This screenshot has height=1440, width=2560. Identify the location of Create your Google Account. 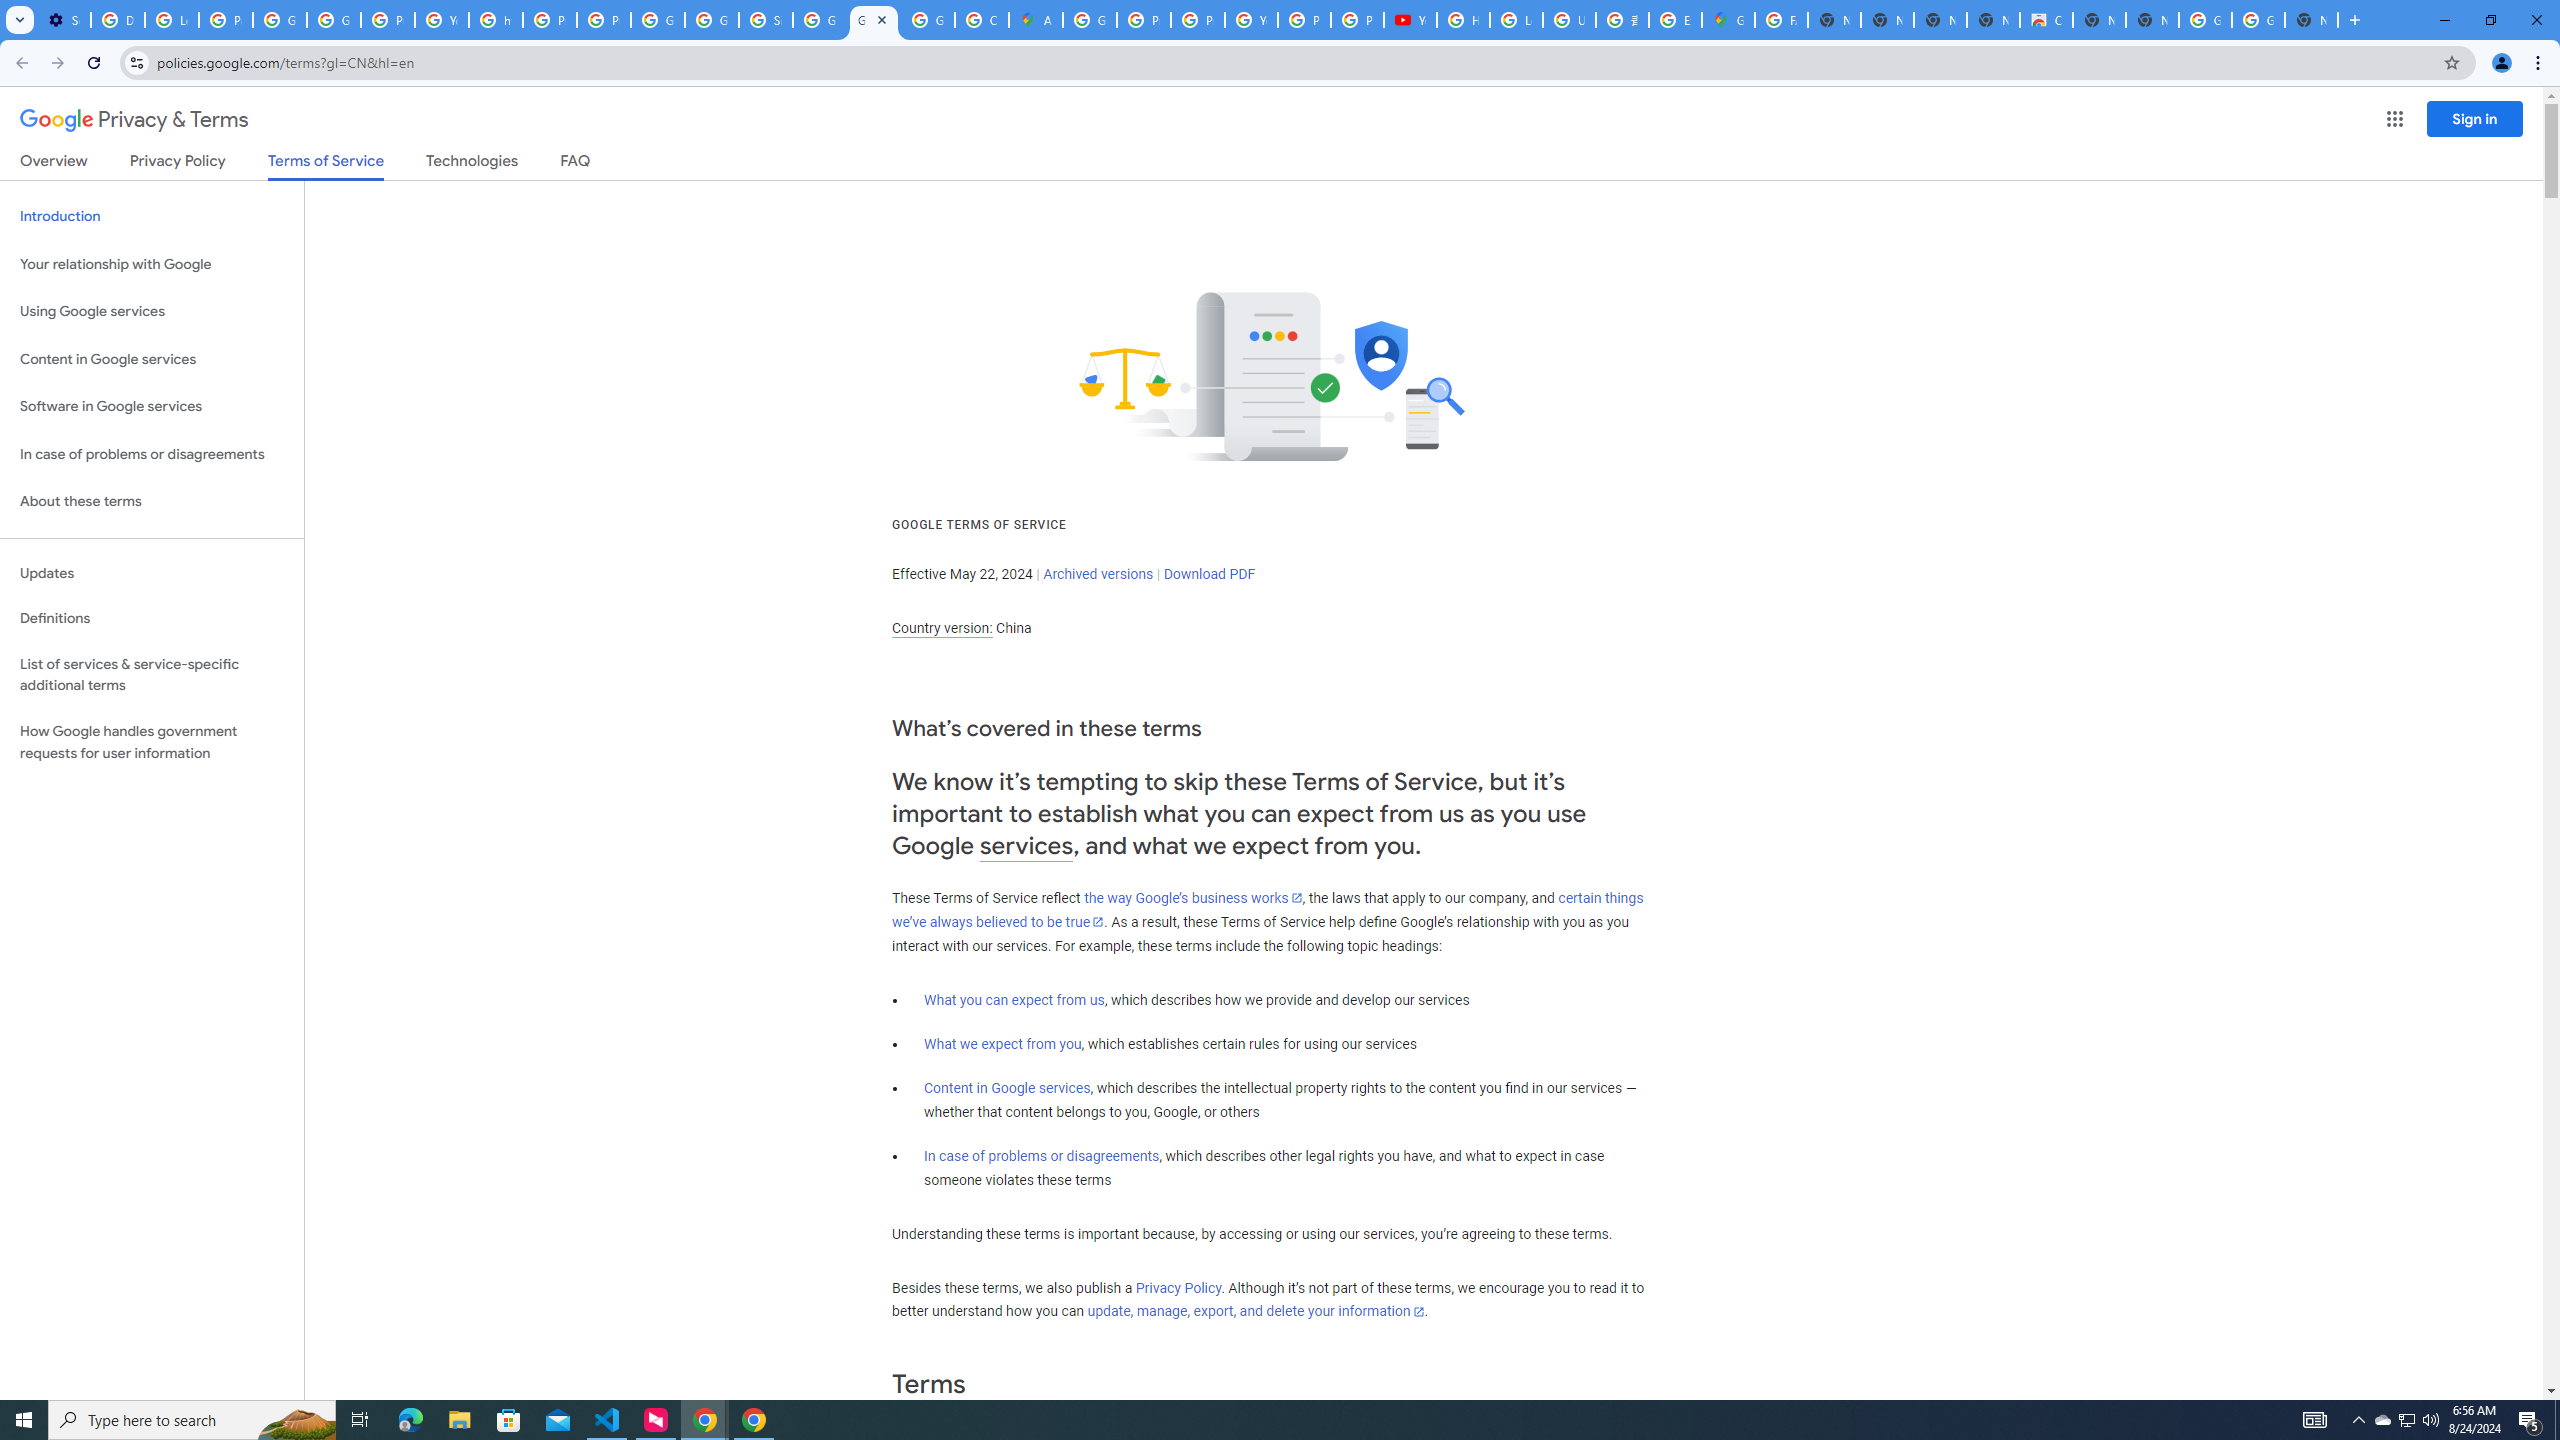
(982, 20).